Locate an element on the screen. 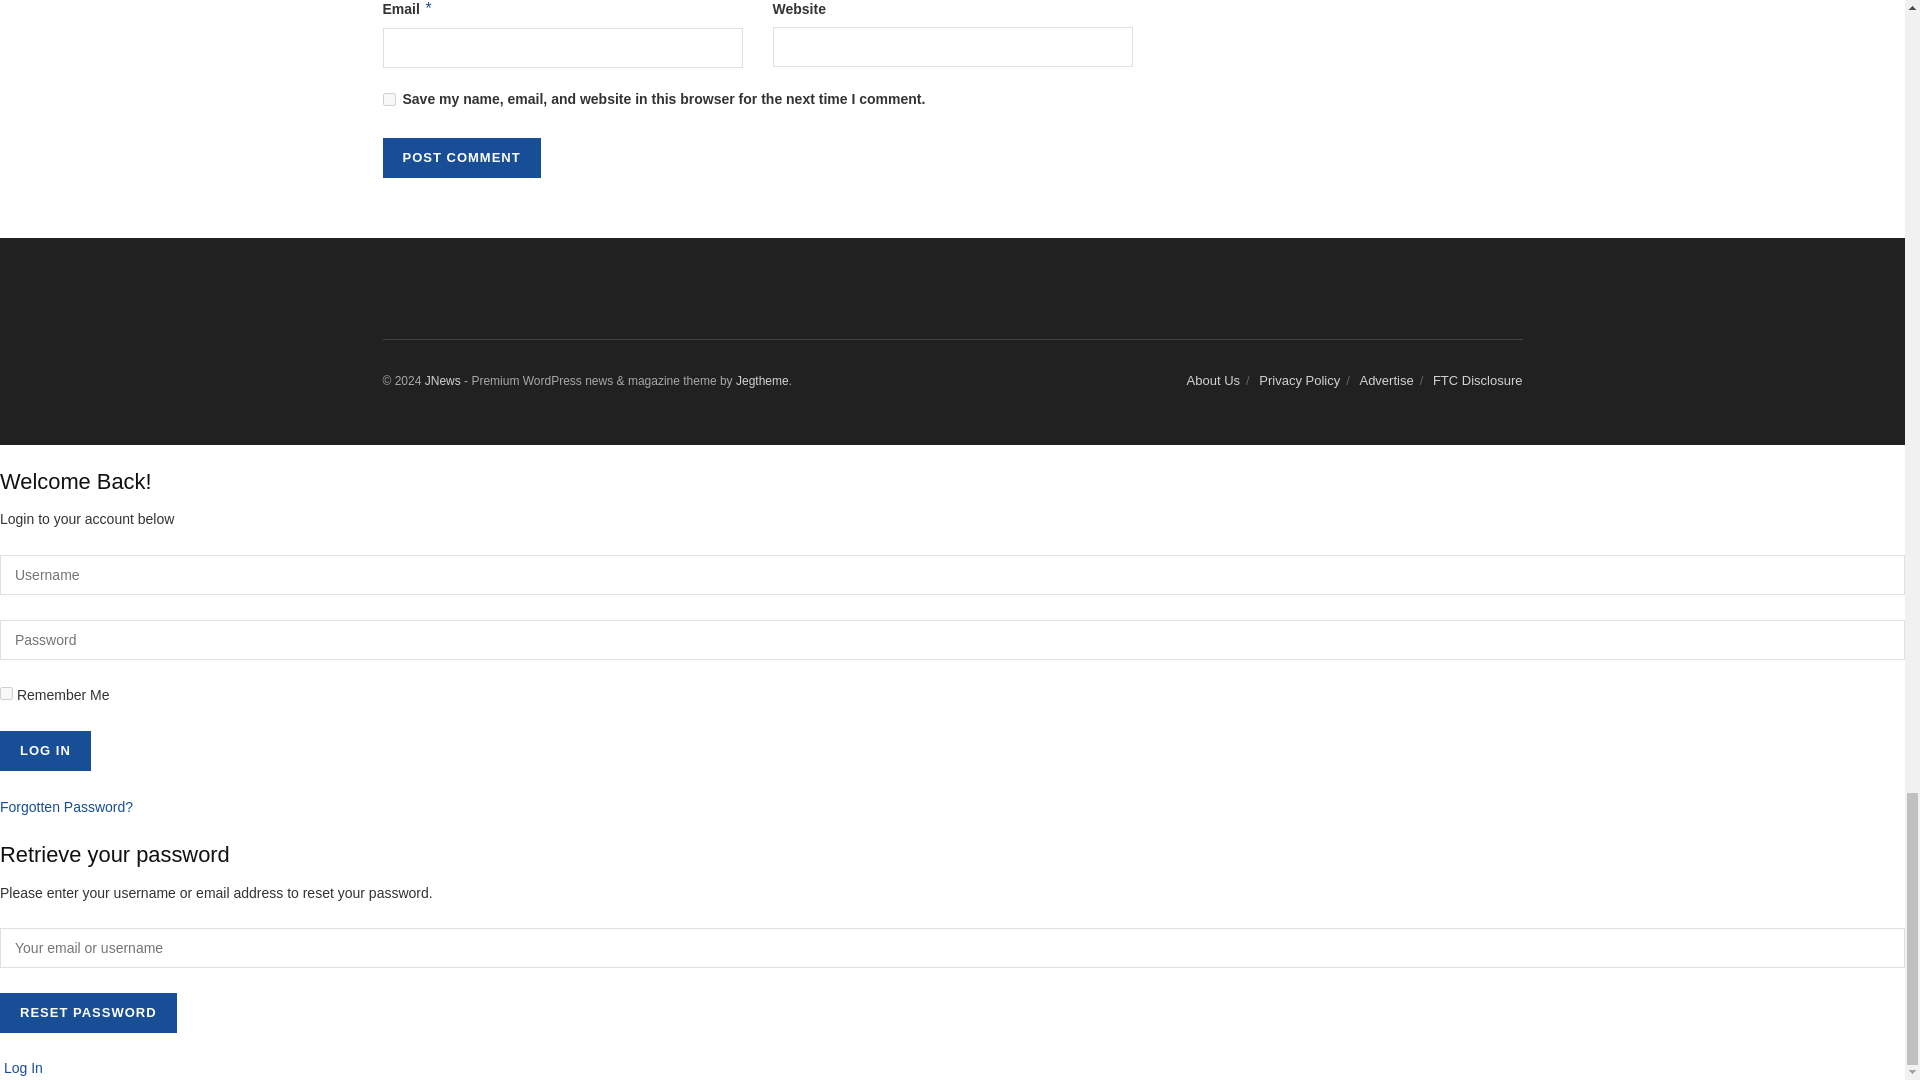  Log In is located at coordinates (45, 751).